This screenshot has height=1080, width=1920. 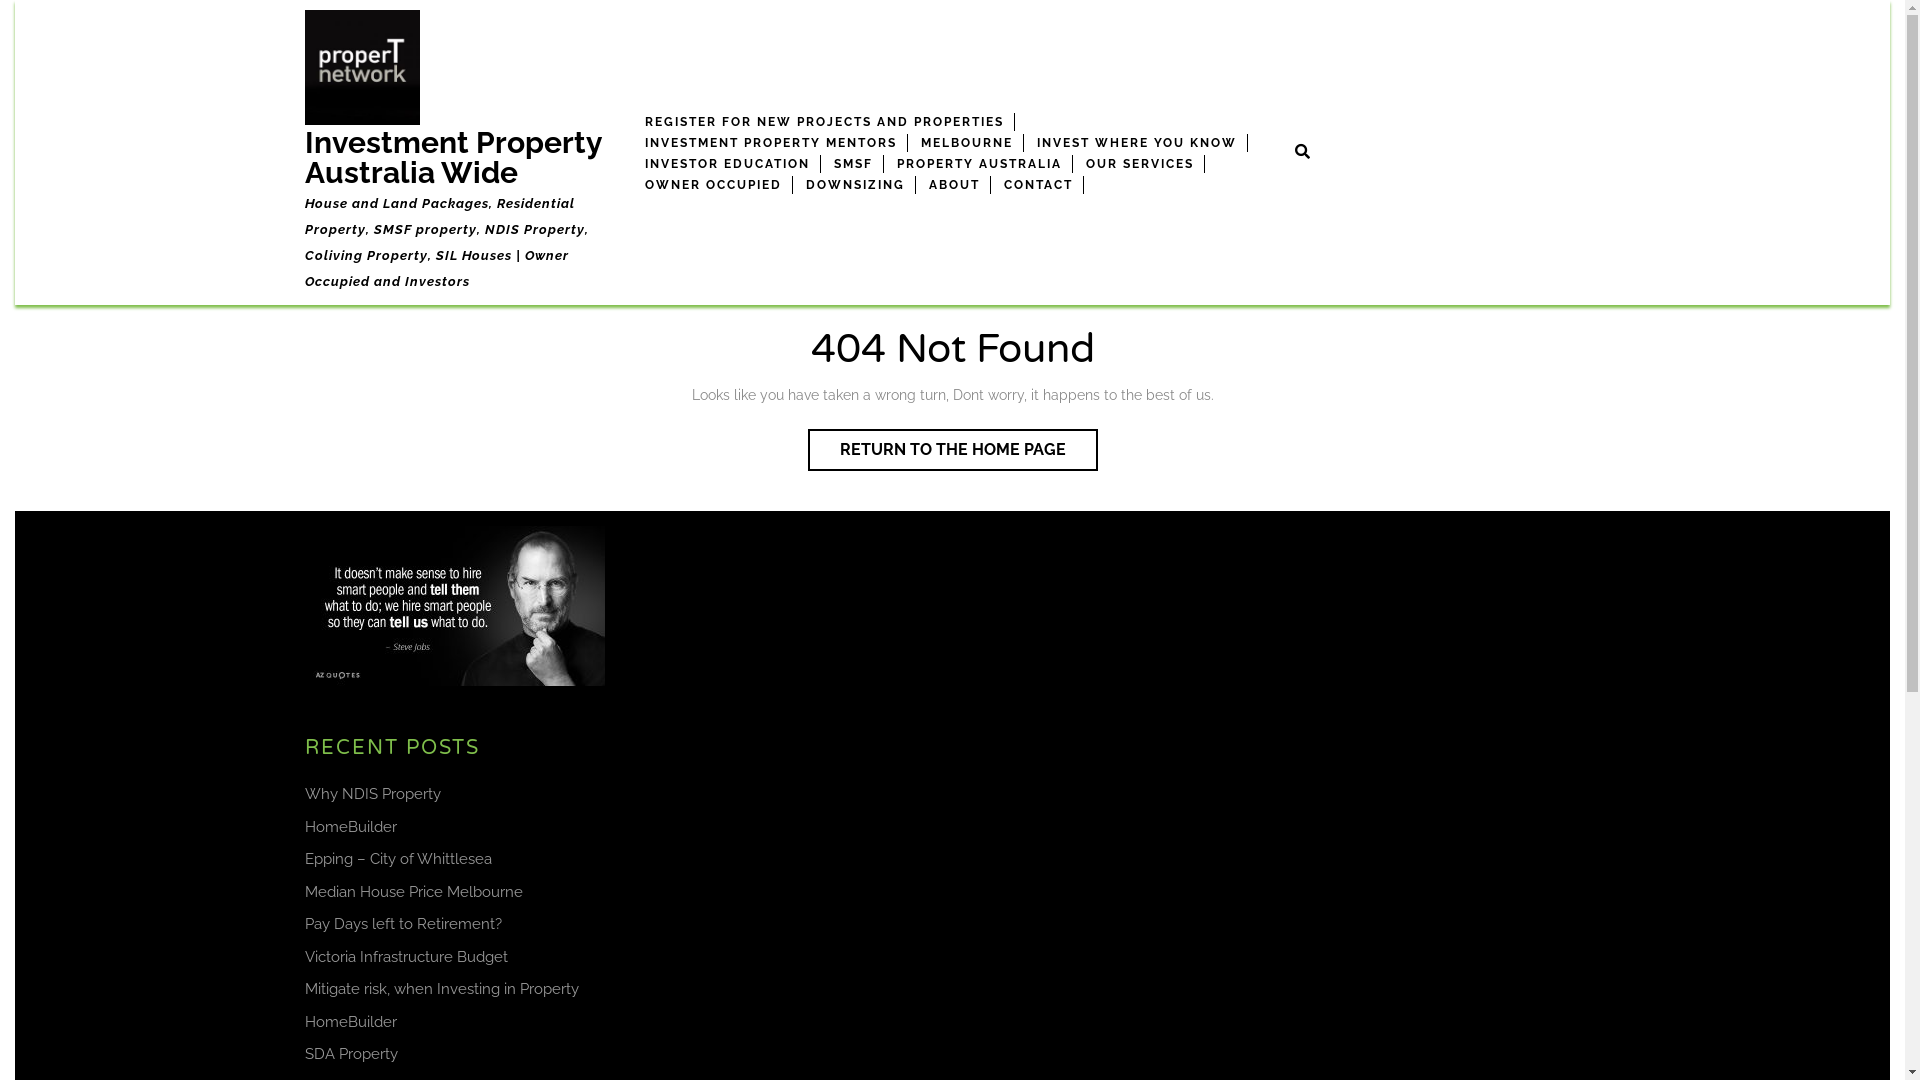 What do you see at coordinates (350, 1021) in the screenshot?
I see `HomeBuilder` at bounding box center [350, 1021].